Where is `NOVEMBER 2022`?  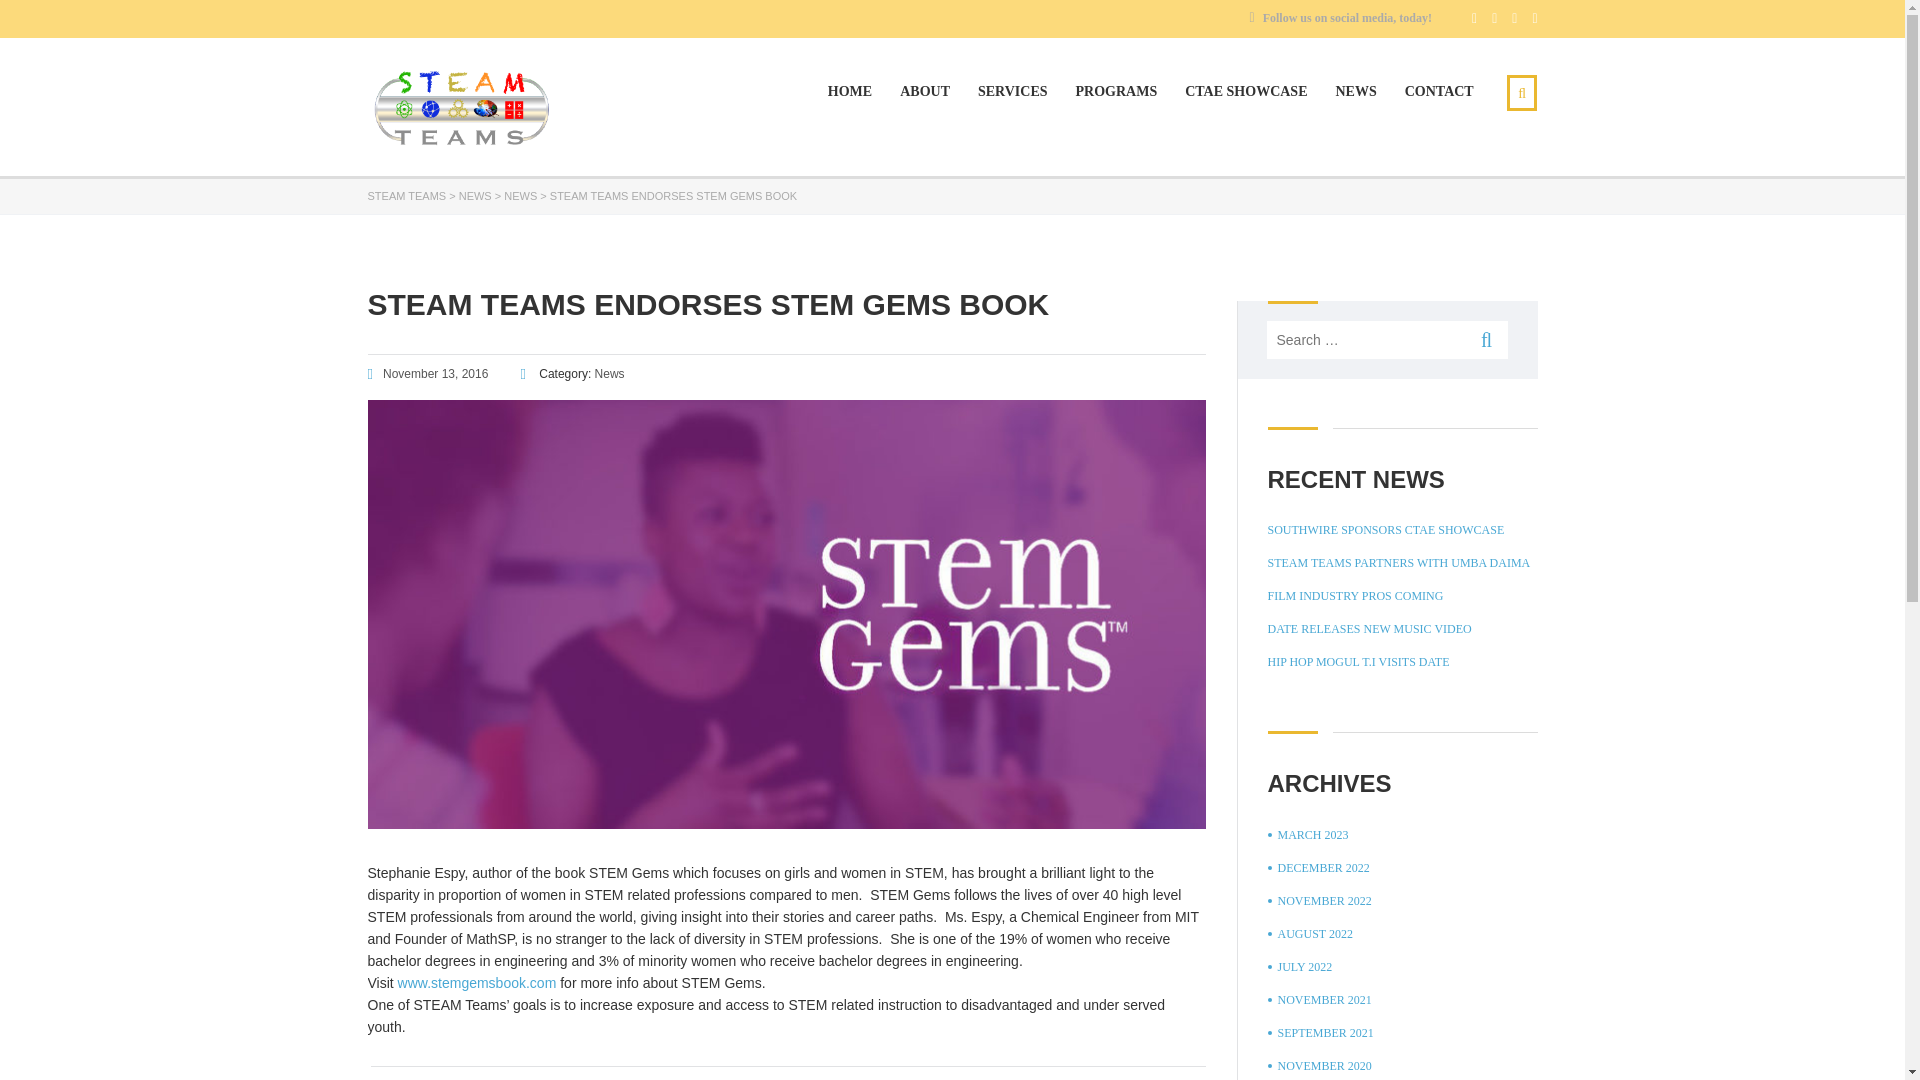 NOVEMBER 2022 is located at coordinates (1320, 900).